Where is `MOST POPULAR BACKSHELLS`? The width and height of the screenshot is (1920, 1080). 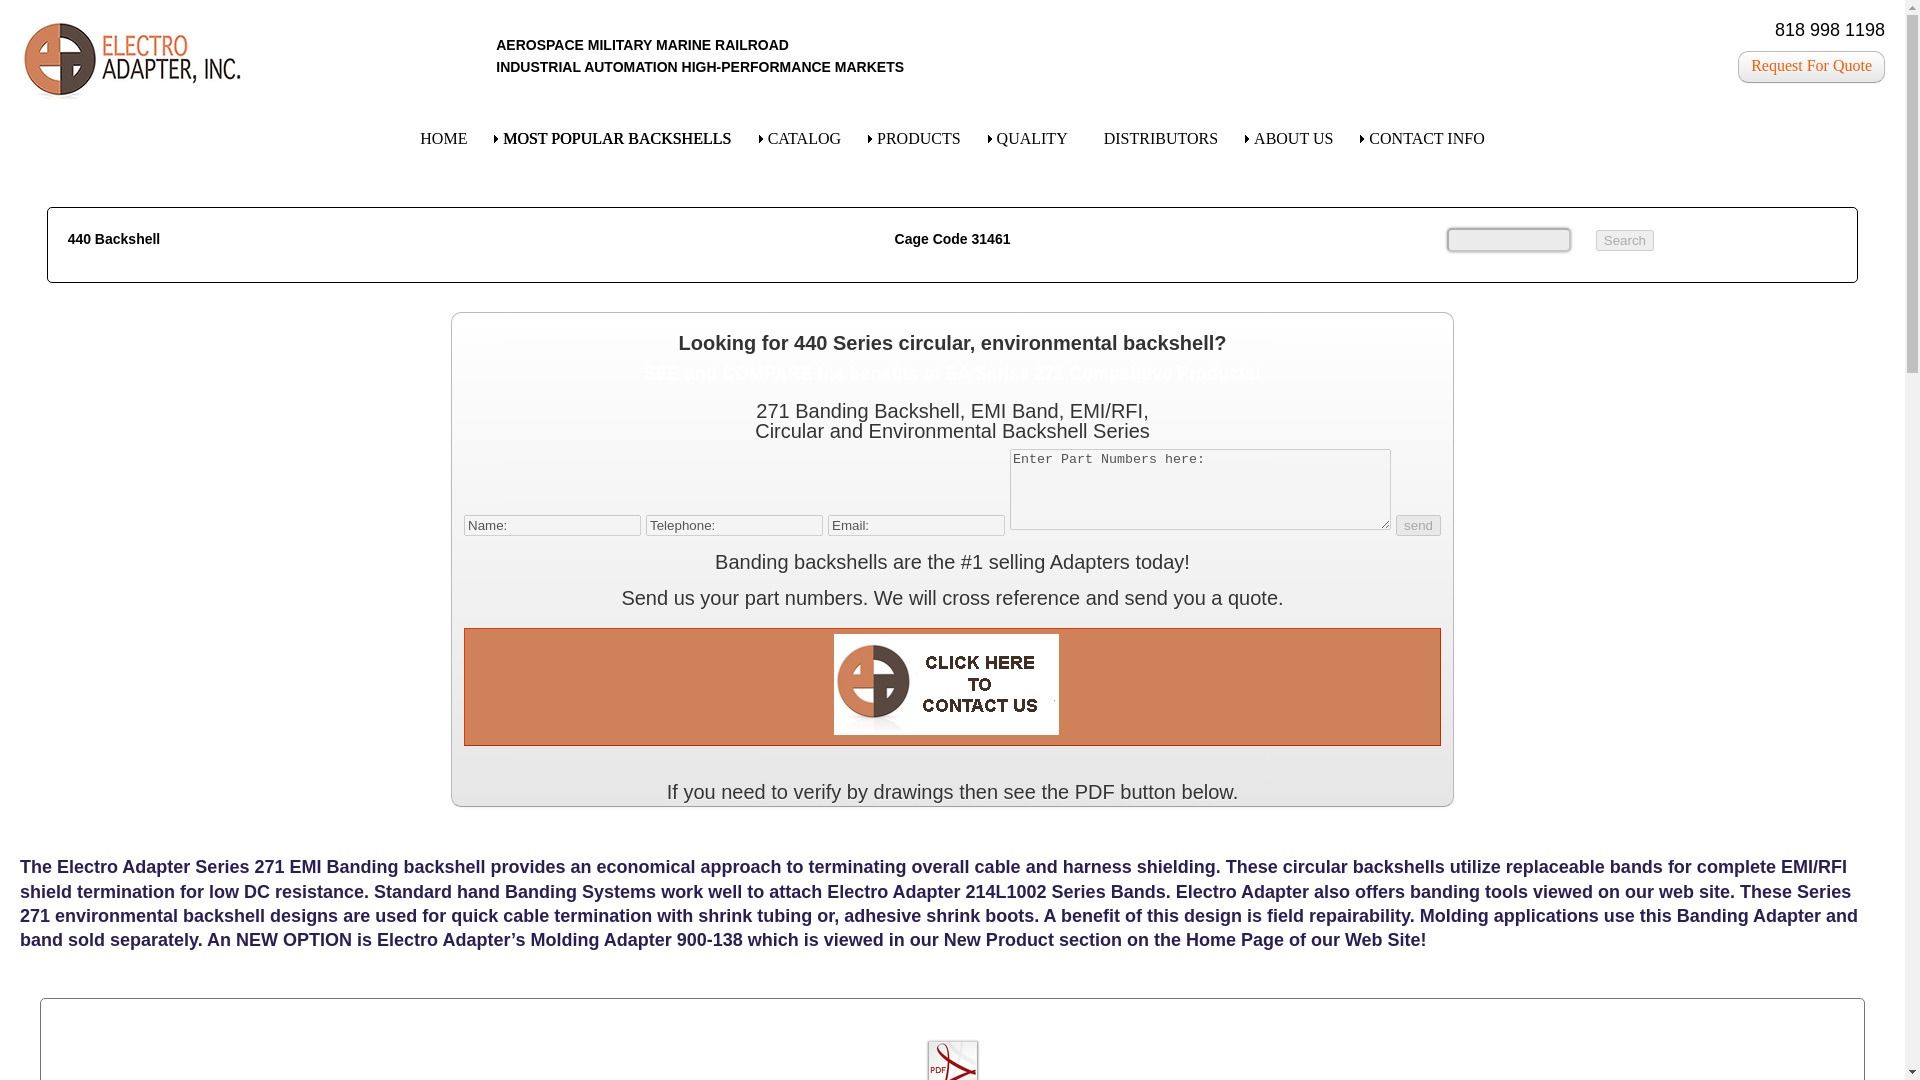
MOST POPULAR BACKSHELLS is located at coordinates (616, 138).